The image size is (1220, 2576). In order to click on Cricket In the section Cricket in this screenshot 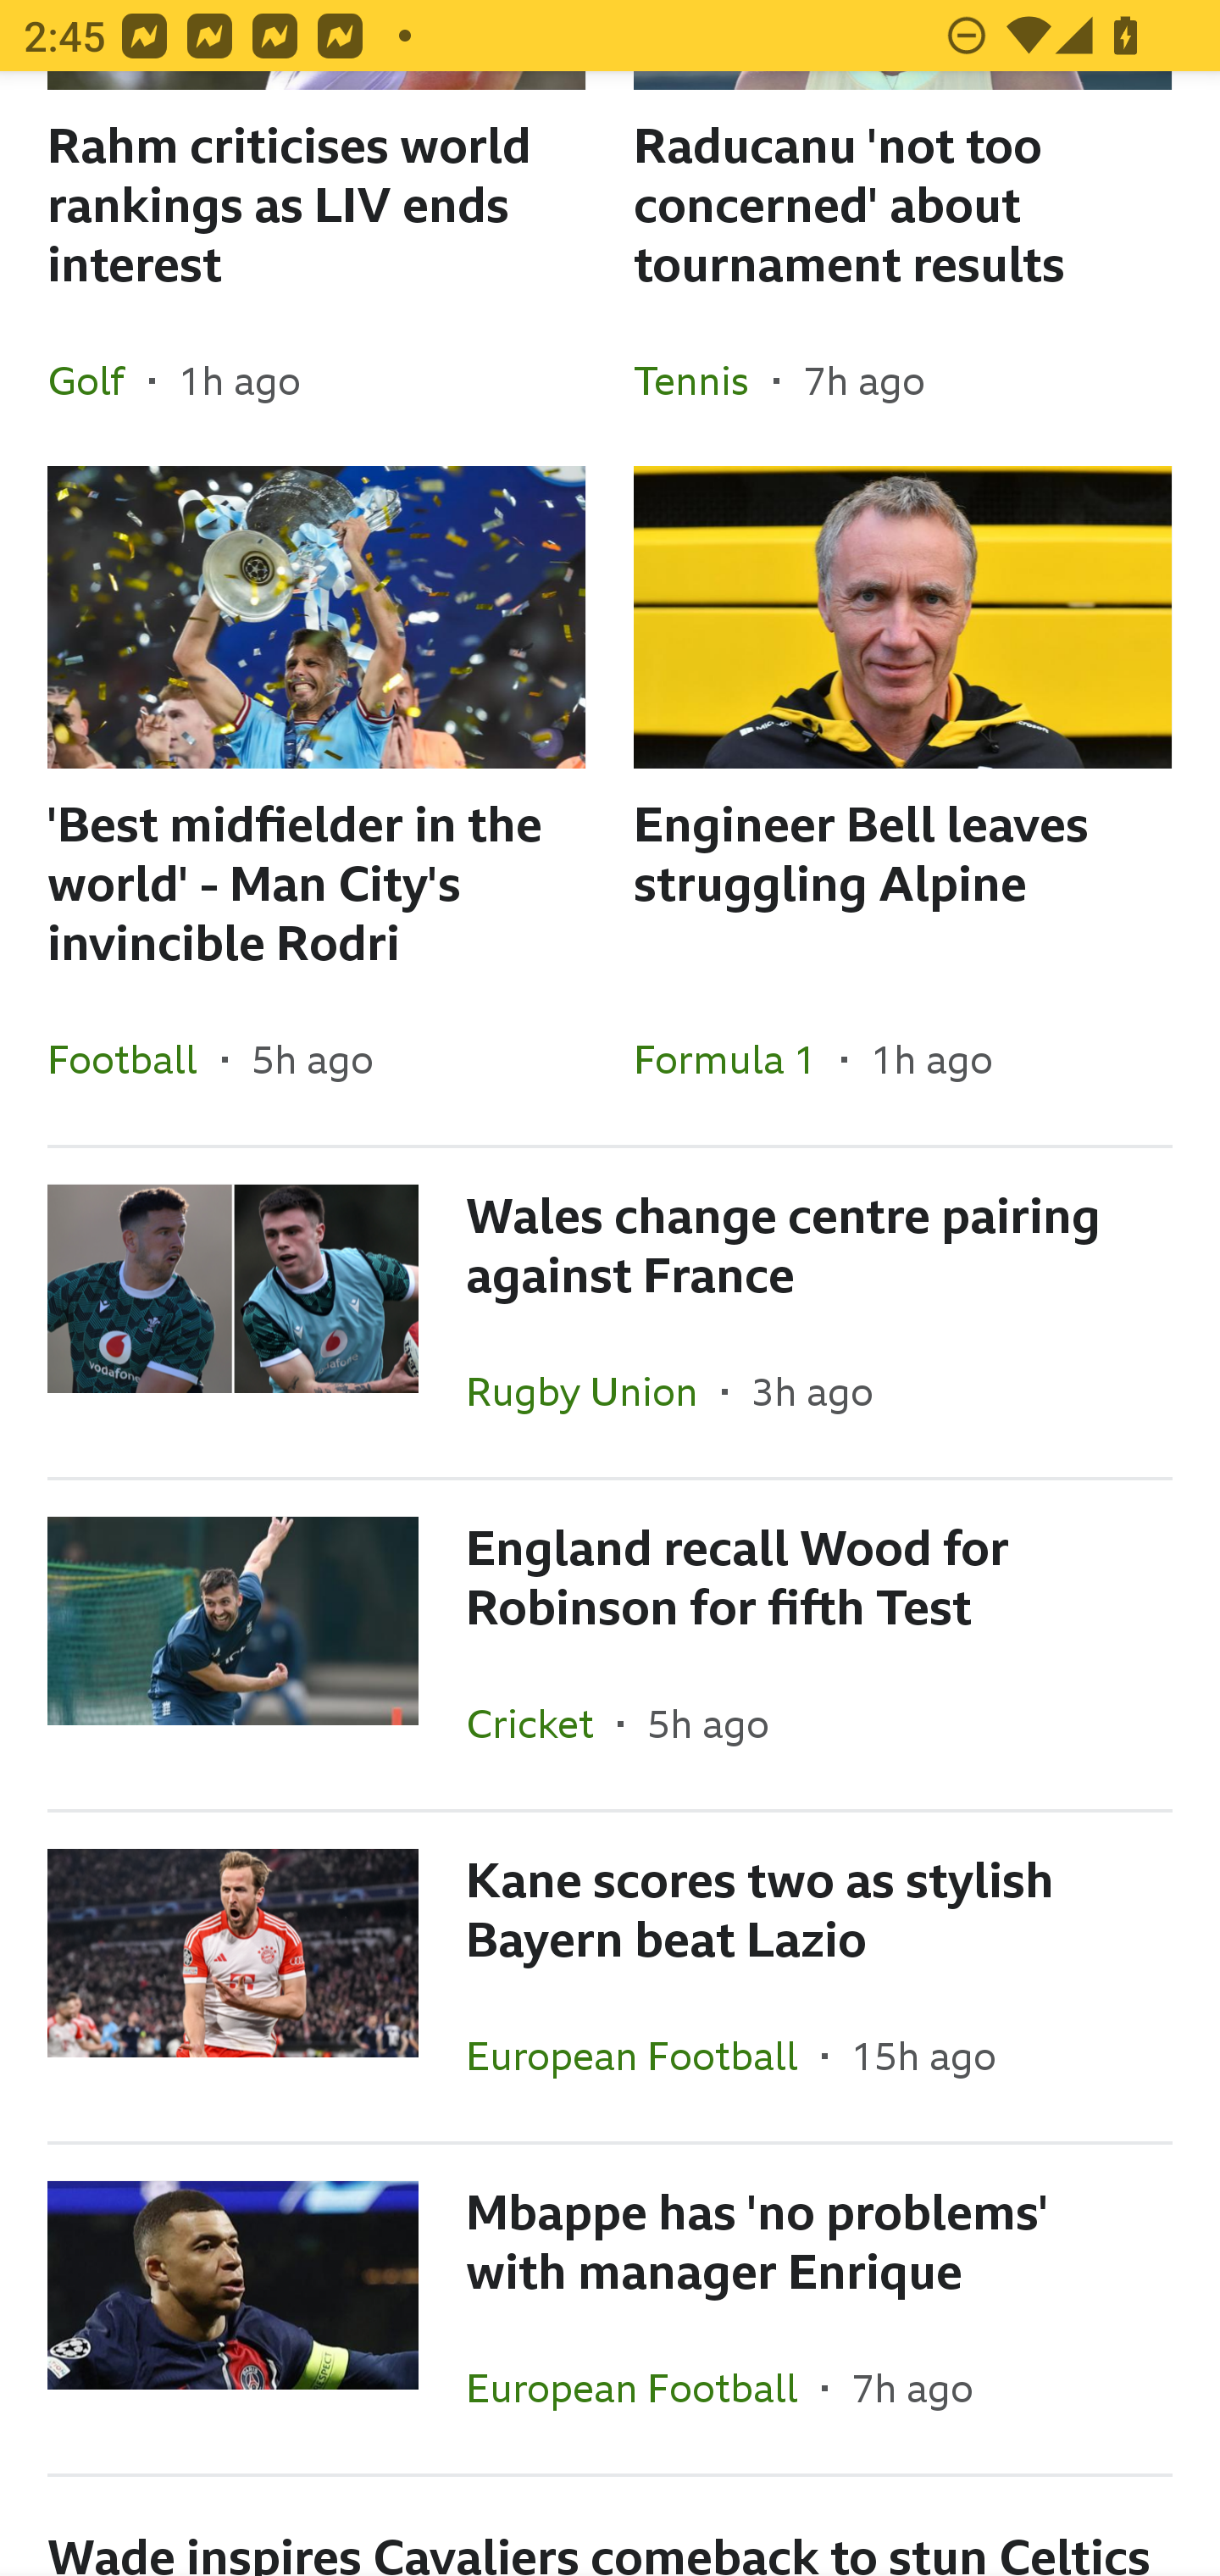, I will do `click(541, 1724)`.